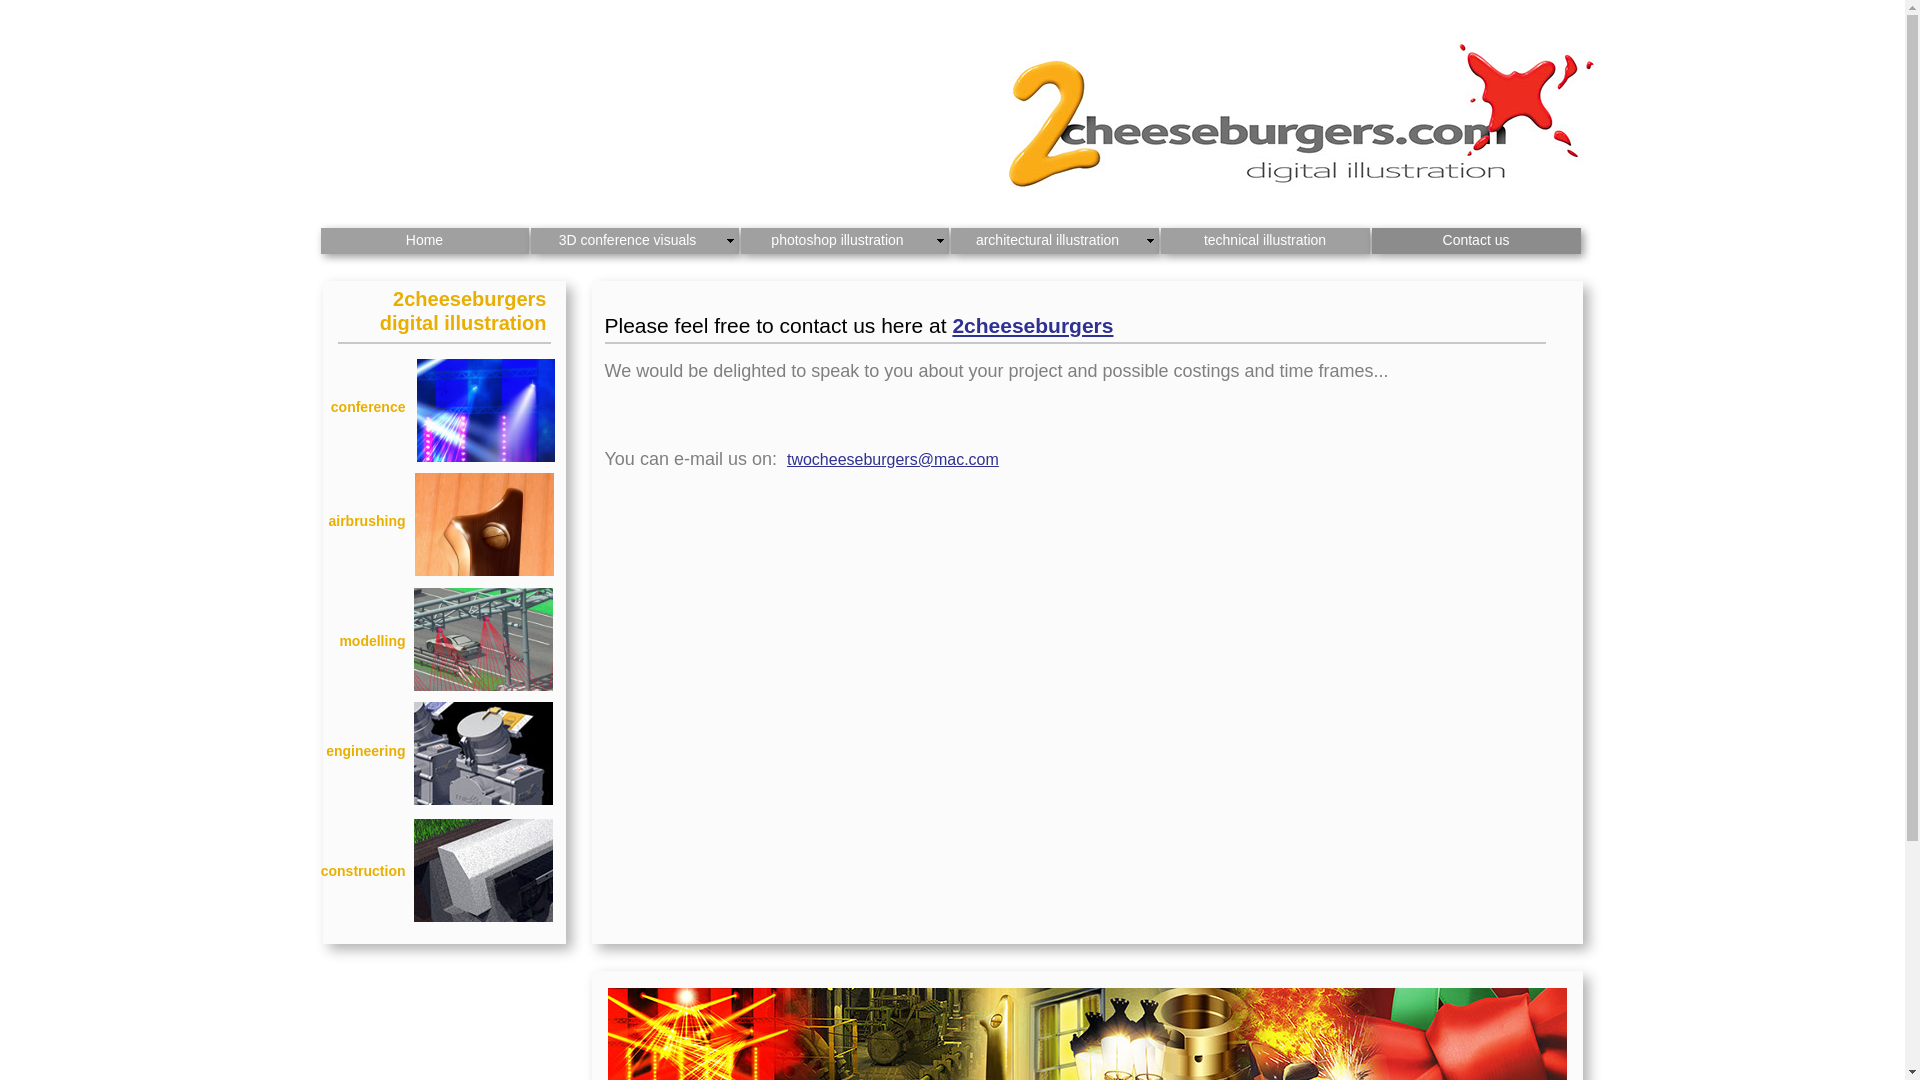 The image size is (1920, 1080). What do you see at coordinates (1264, 241) in the screenshot?
I see `technical illustration` at bounding box center [1264, 241].